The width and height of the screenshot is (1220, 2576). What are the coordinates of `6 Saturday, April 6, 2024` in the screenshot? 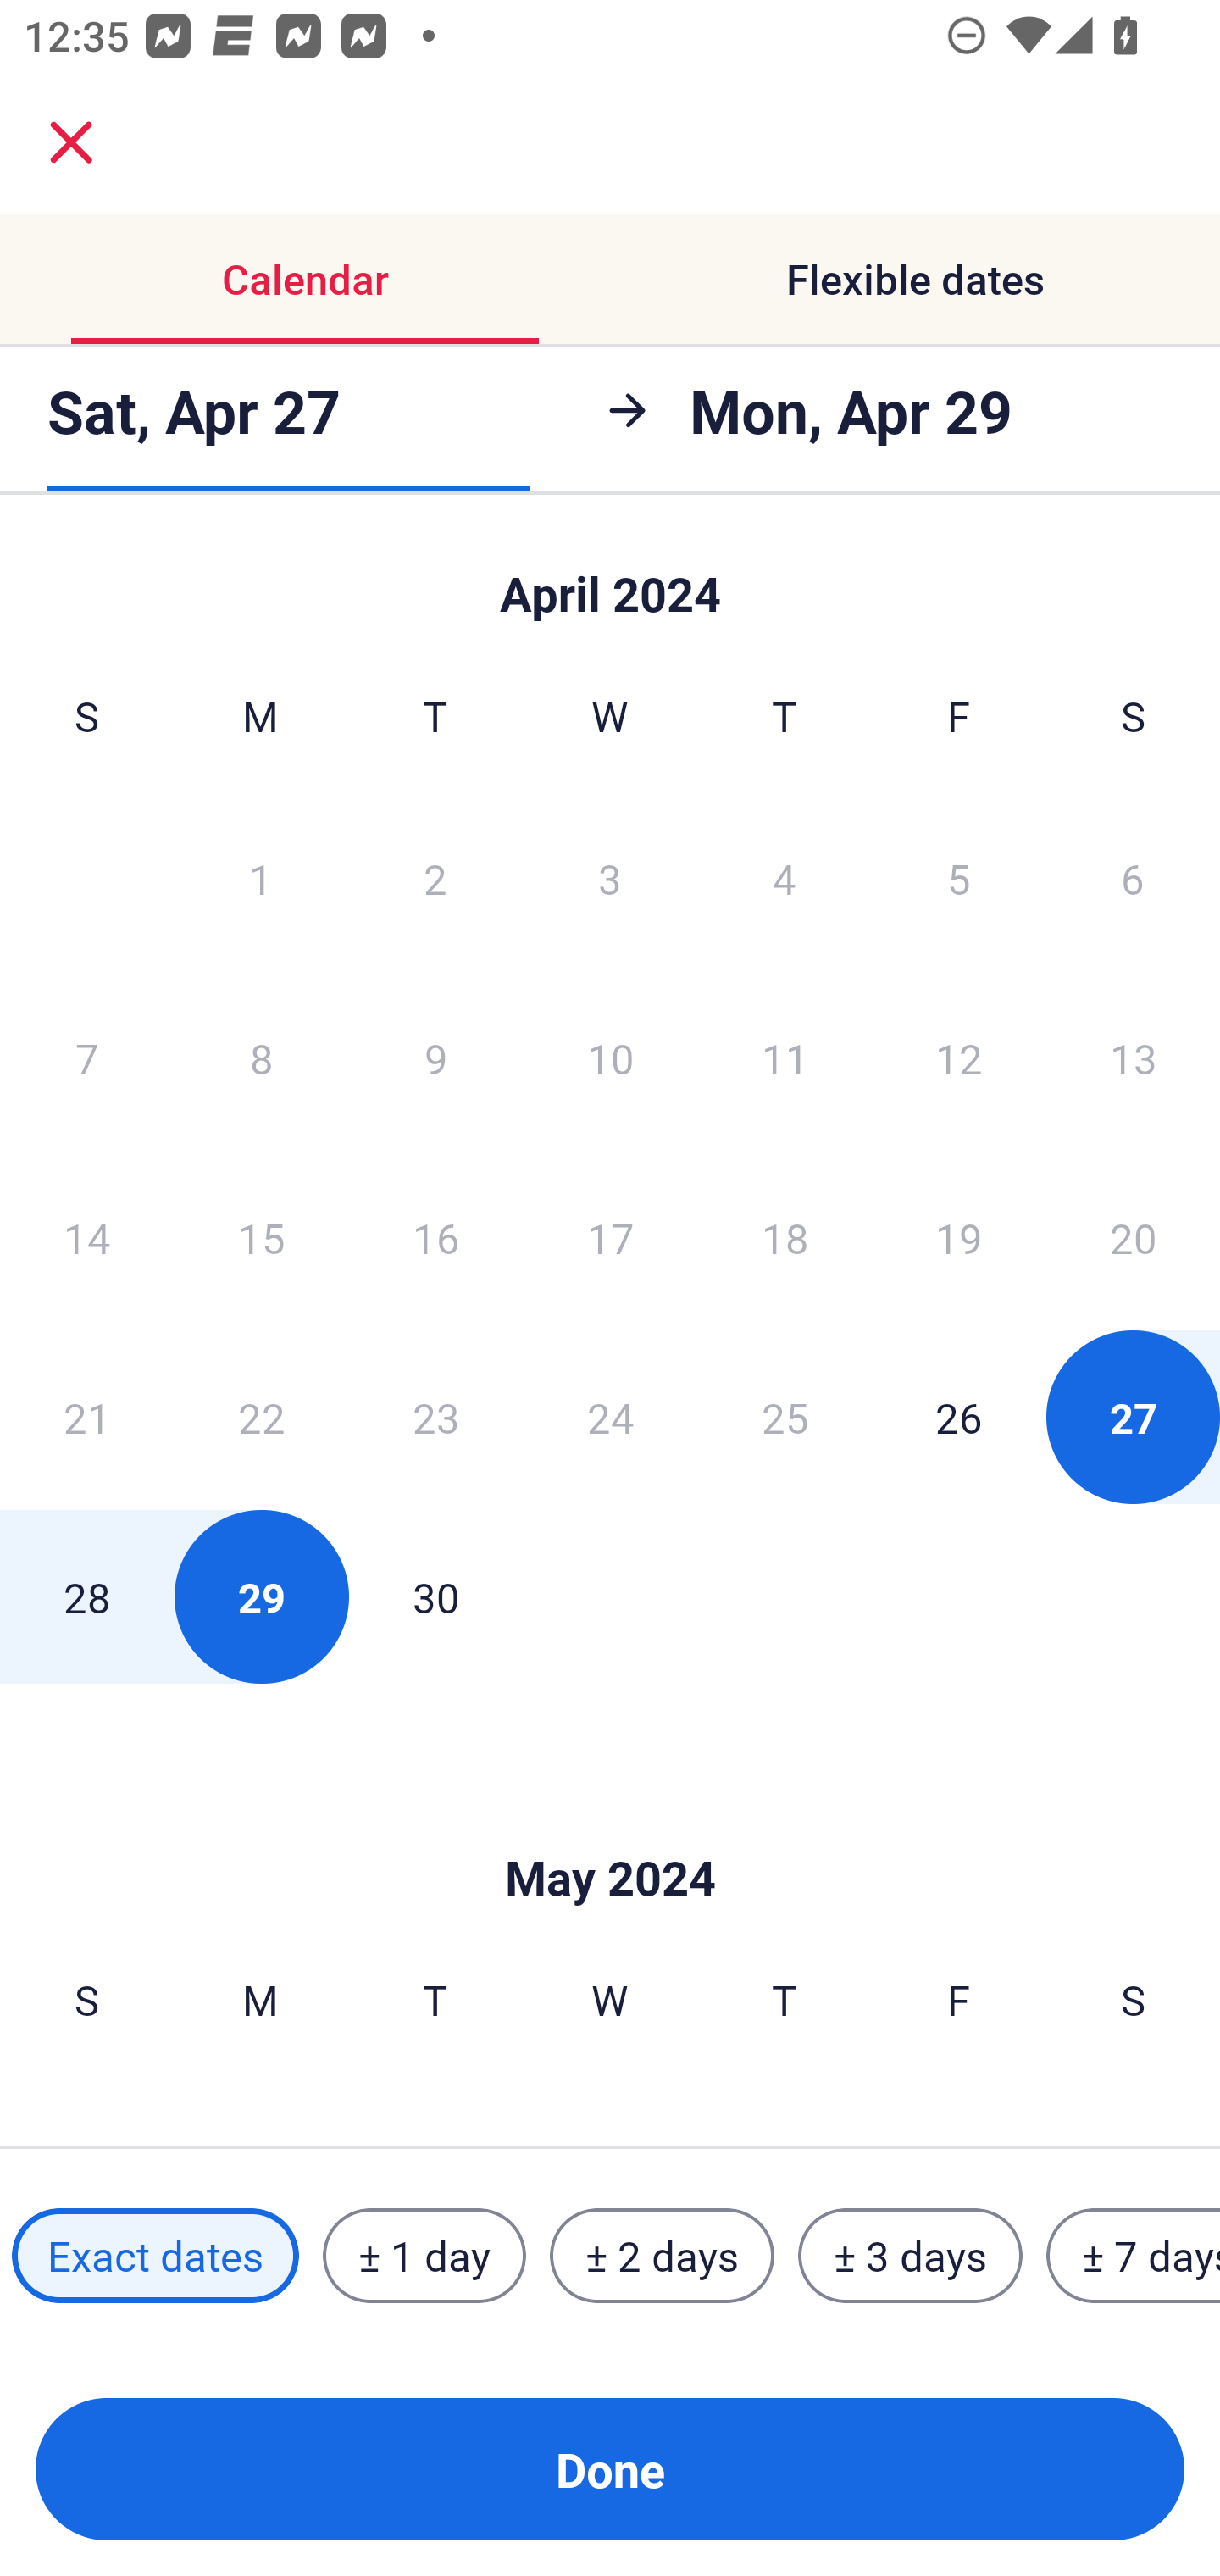 It's located at (1133, 878).